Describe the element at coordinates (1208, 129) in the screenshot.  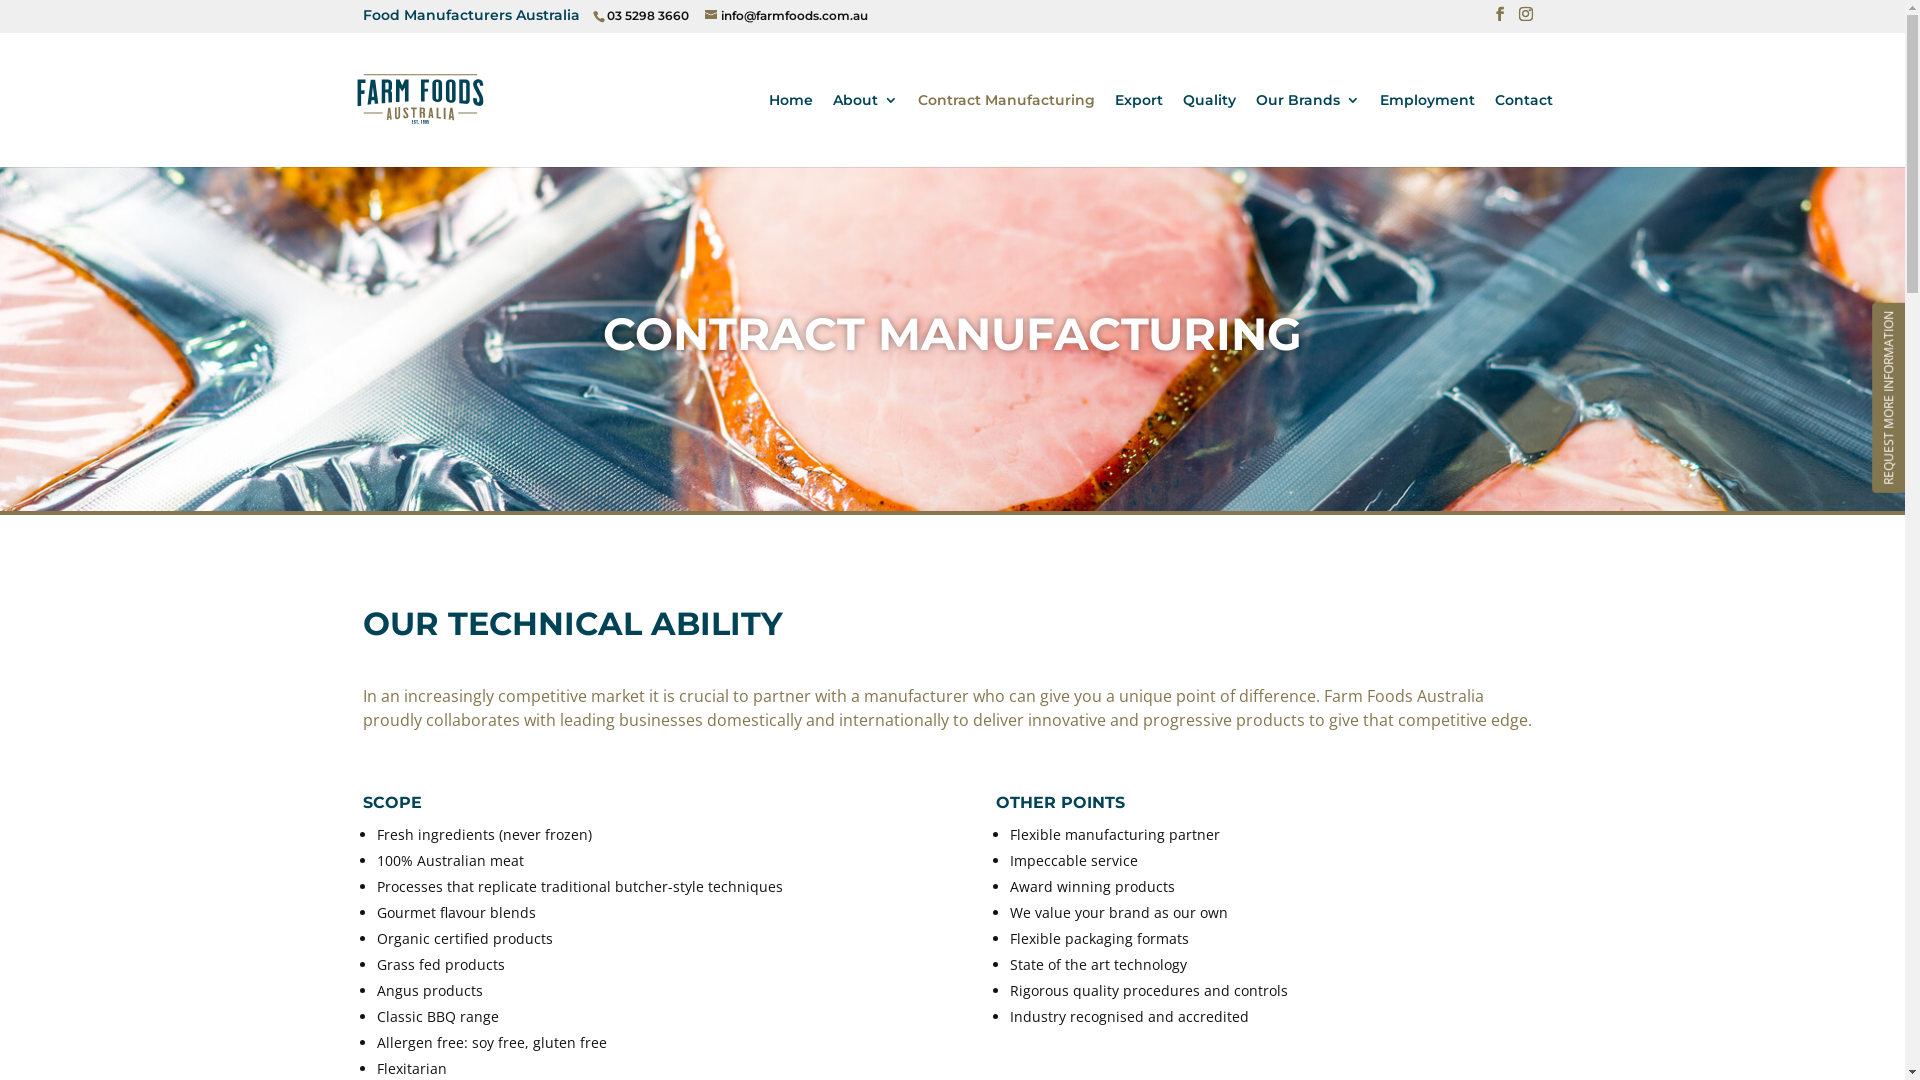
I see `Quality` at that location.